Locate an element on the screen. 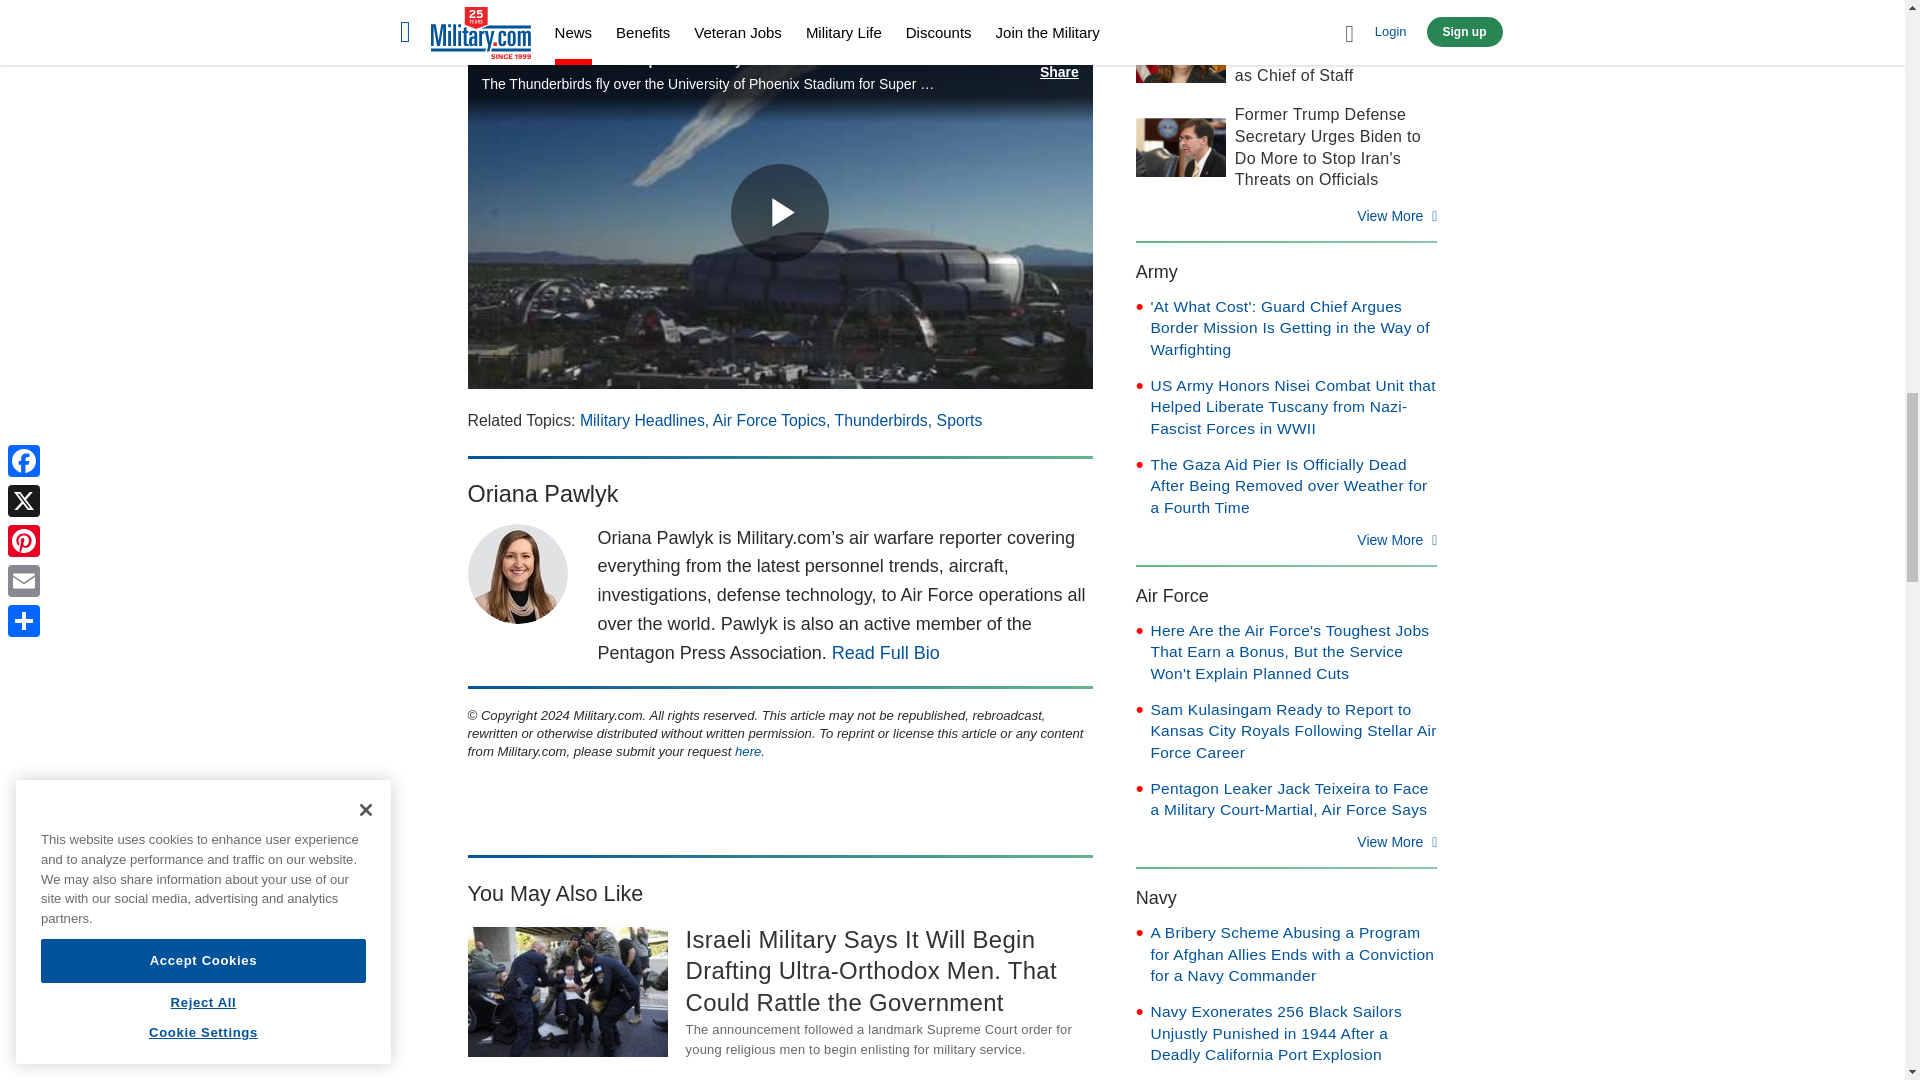  Share is located at coordinates (1058, 64).